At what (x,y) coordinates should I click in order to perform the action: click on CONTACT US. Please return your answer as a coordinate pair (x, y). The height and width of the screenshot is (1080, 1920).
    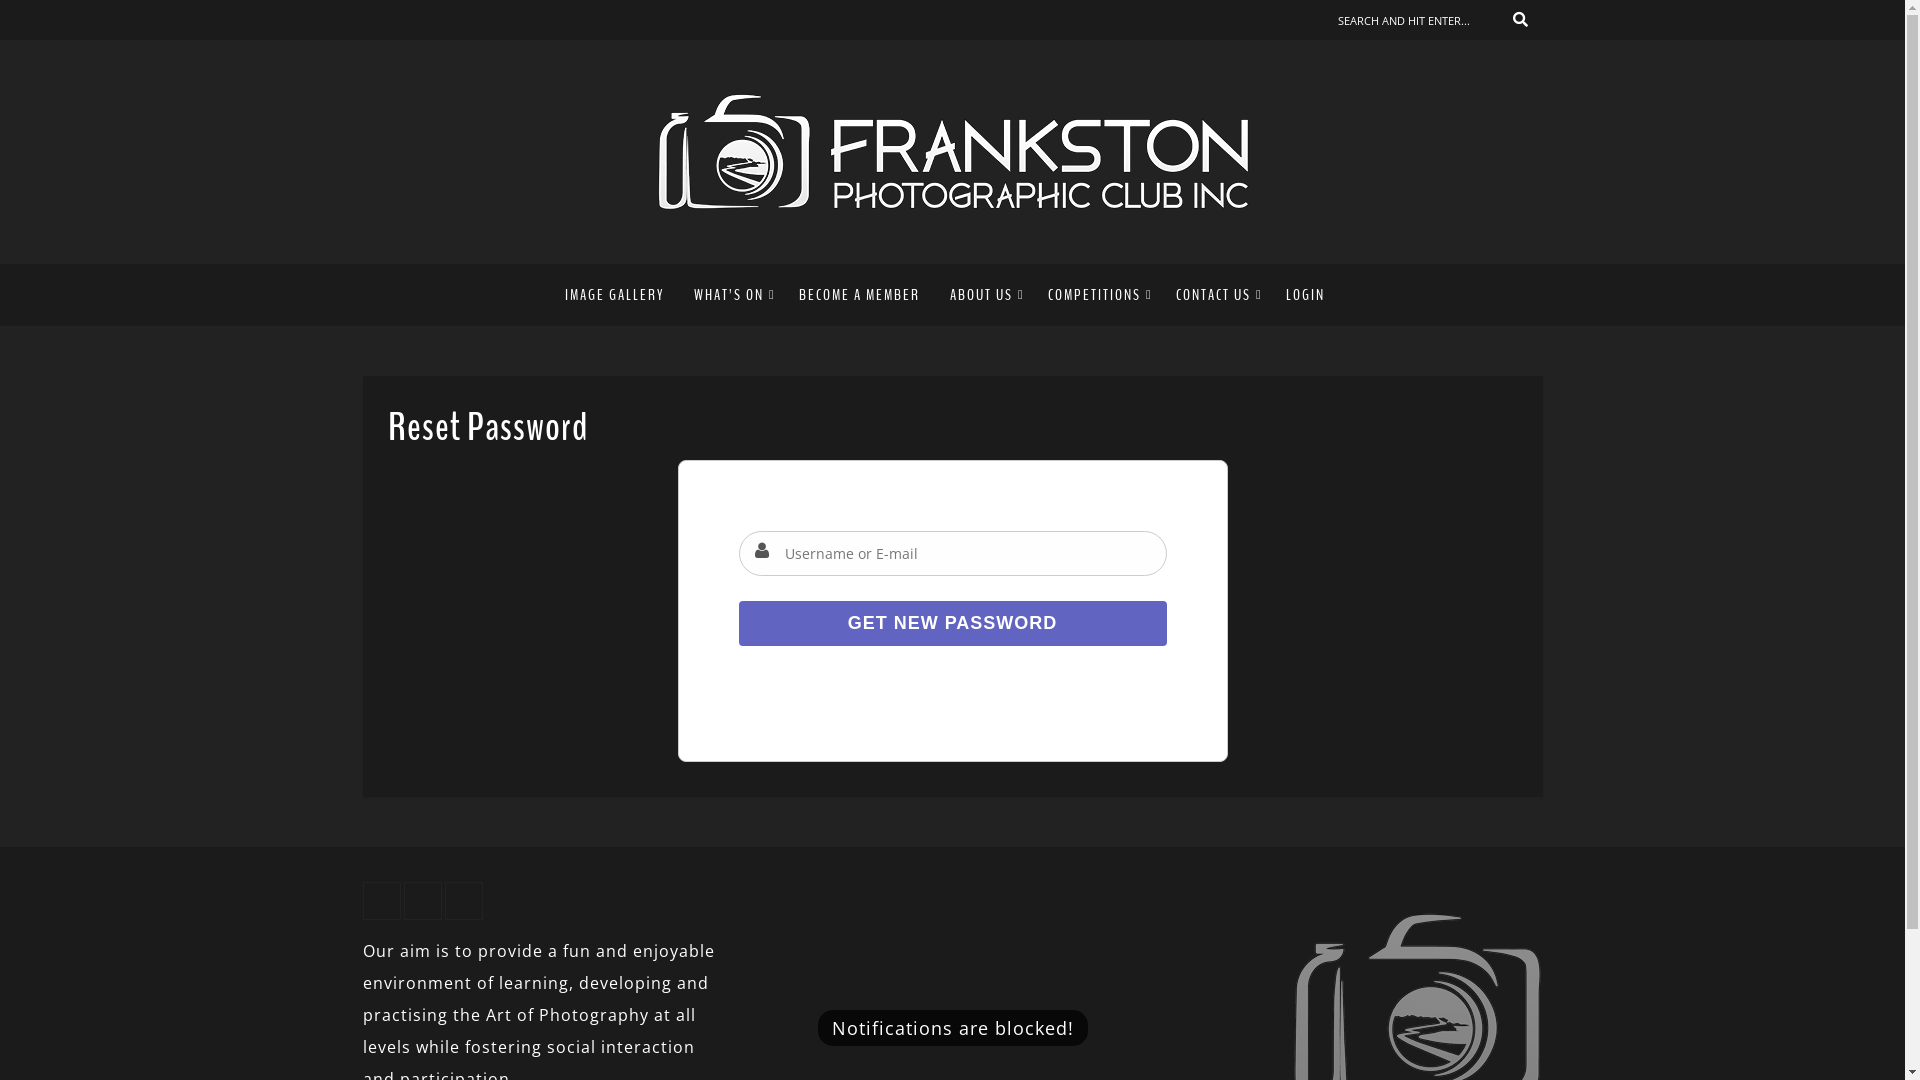
    Looking at the image, I should click on (1216, 295).